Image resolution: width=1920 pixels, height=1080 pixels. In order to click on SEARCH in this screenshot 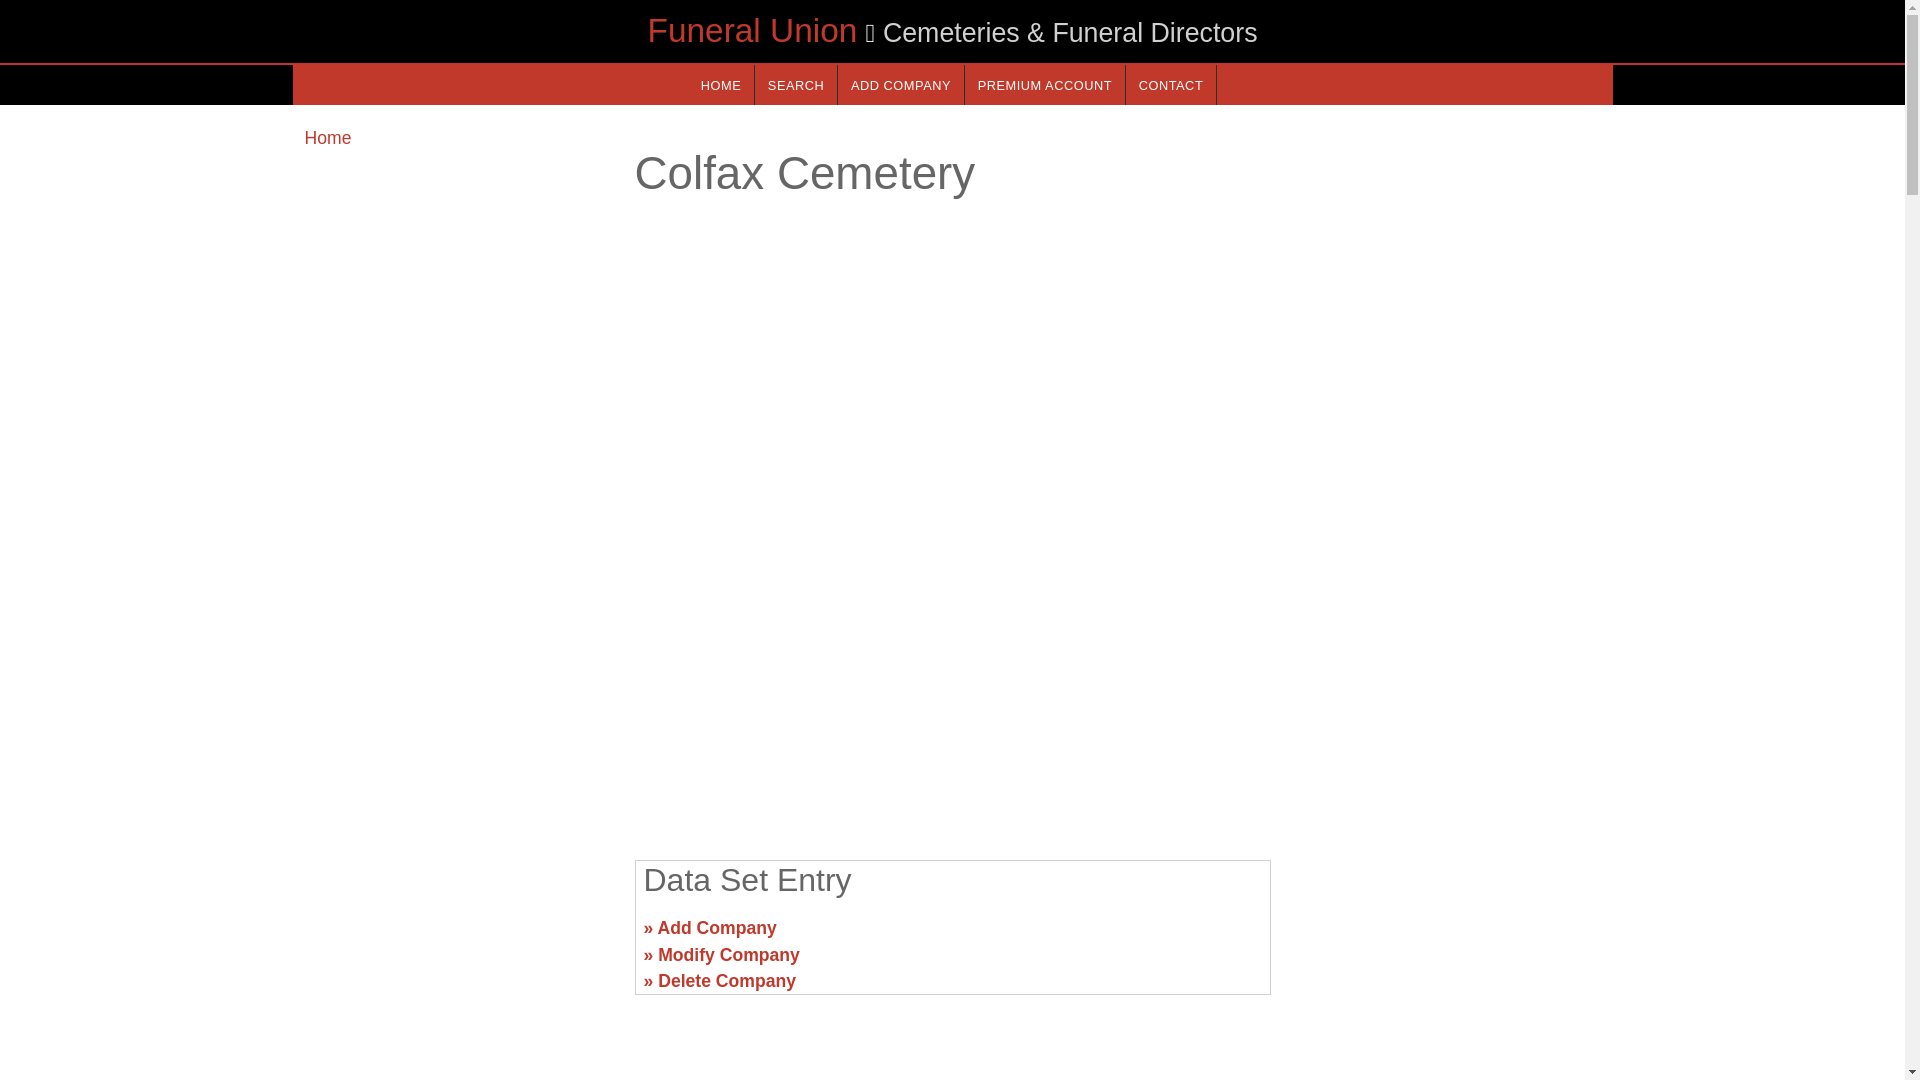, I will do `click(796, 84)`.